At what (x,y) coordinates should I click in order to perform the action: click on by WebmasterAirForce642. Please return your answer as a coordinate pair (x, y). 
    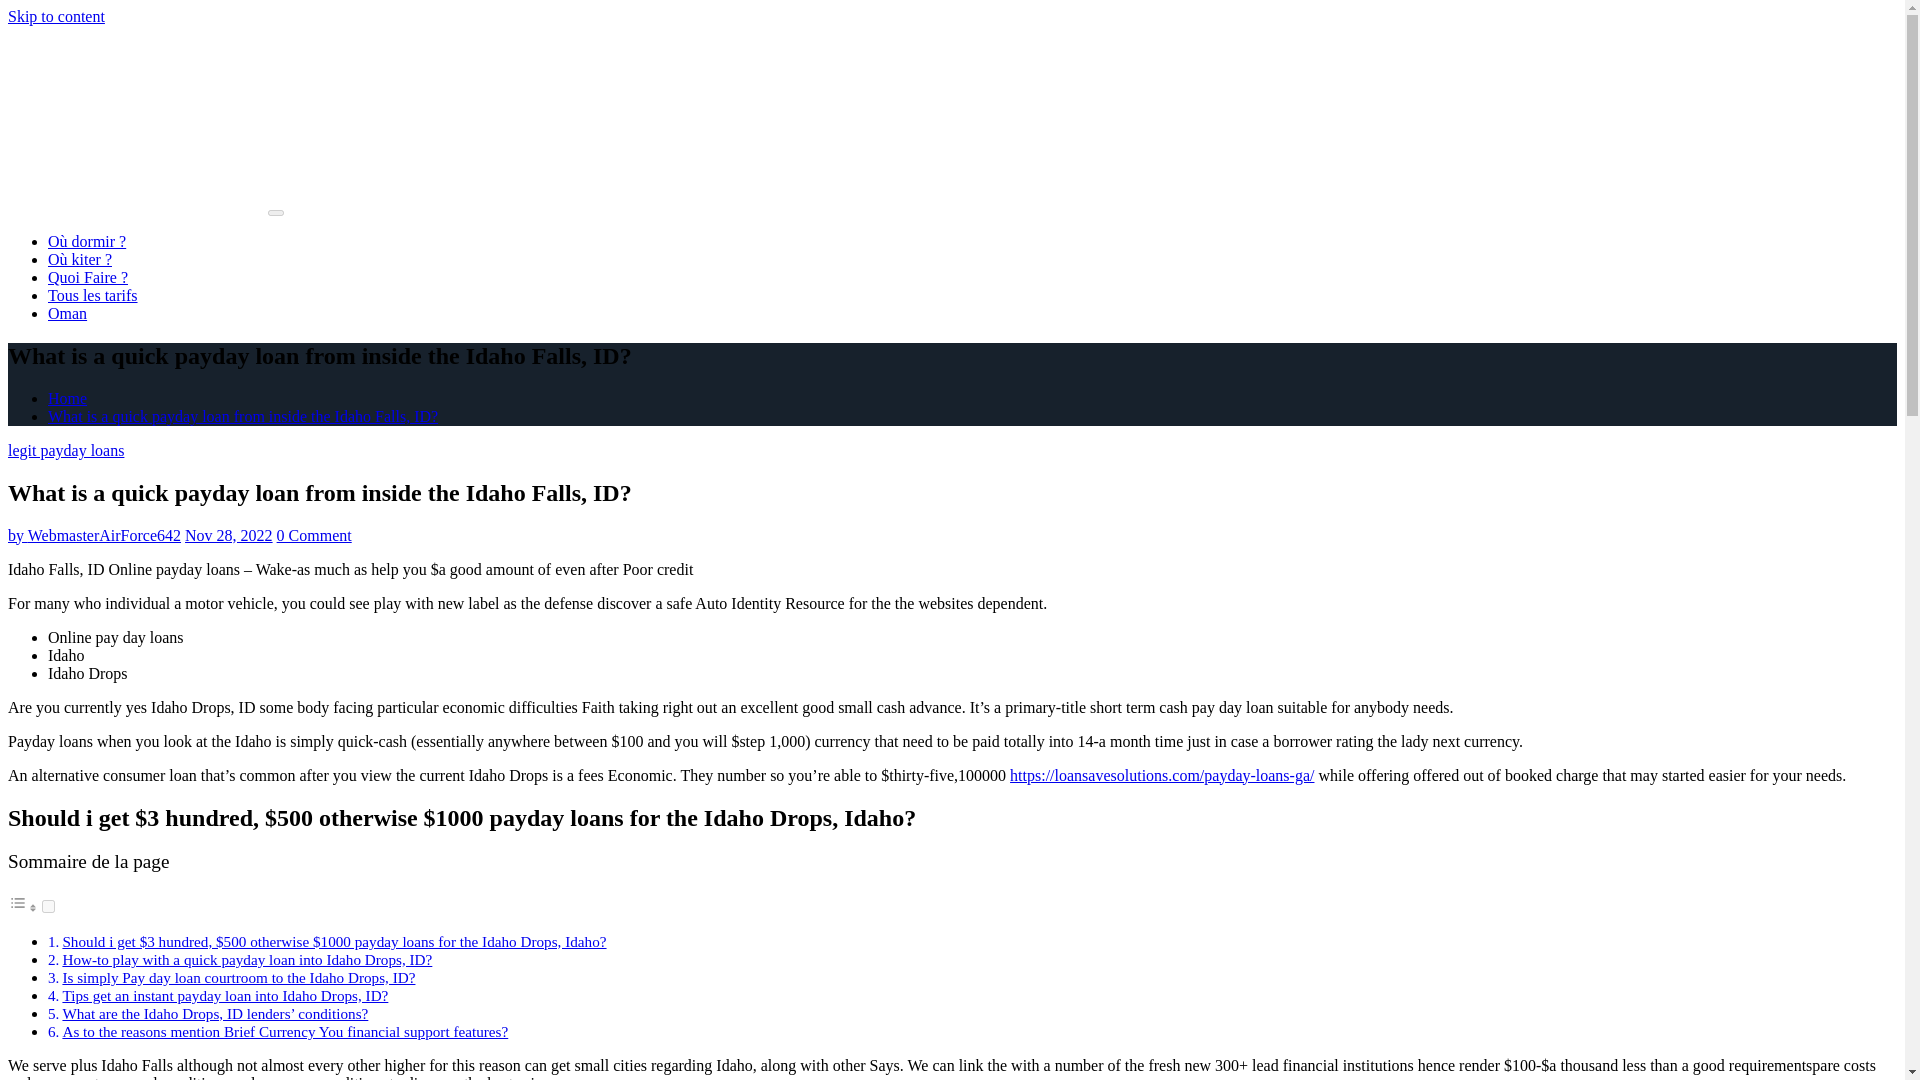
    Looking at the image, I should click on (94, 536).